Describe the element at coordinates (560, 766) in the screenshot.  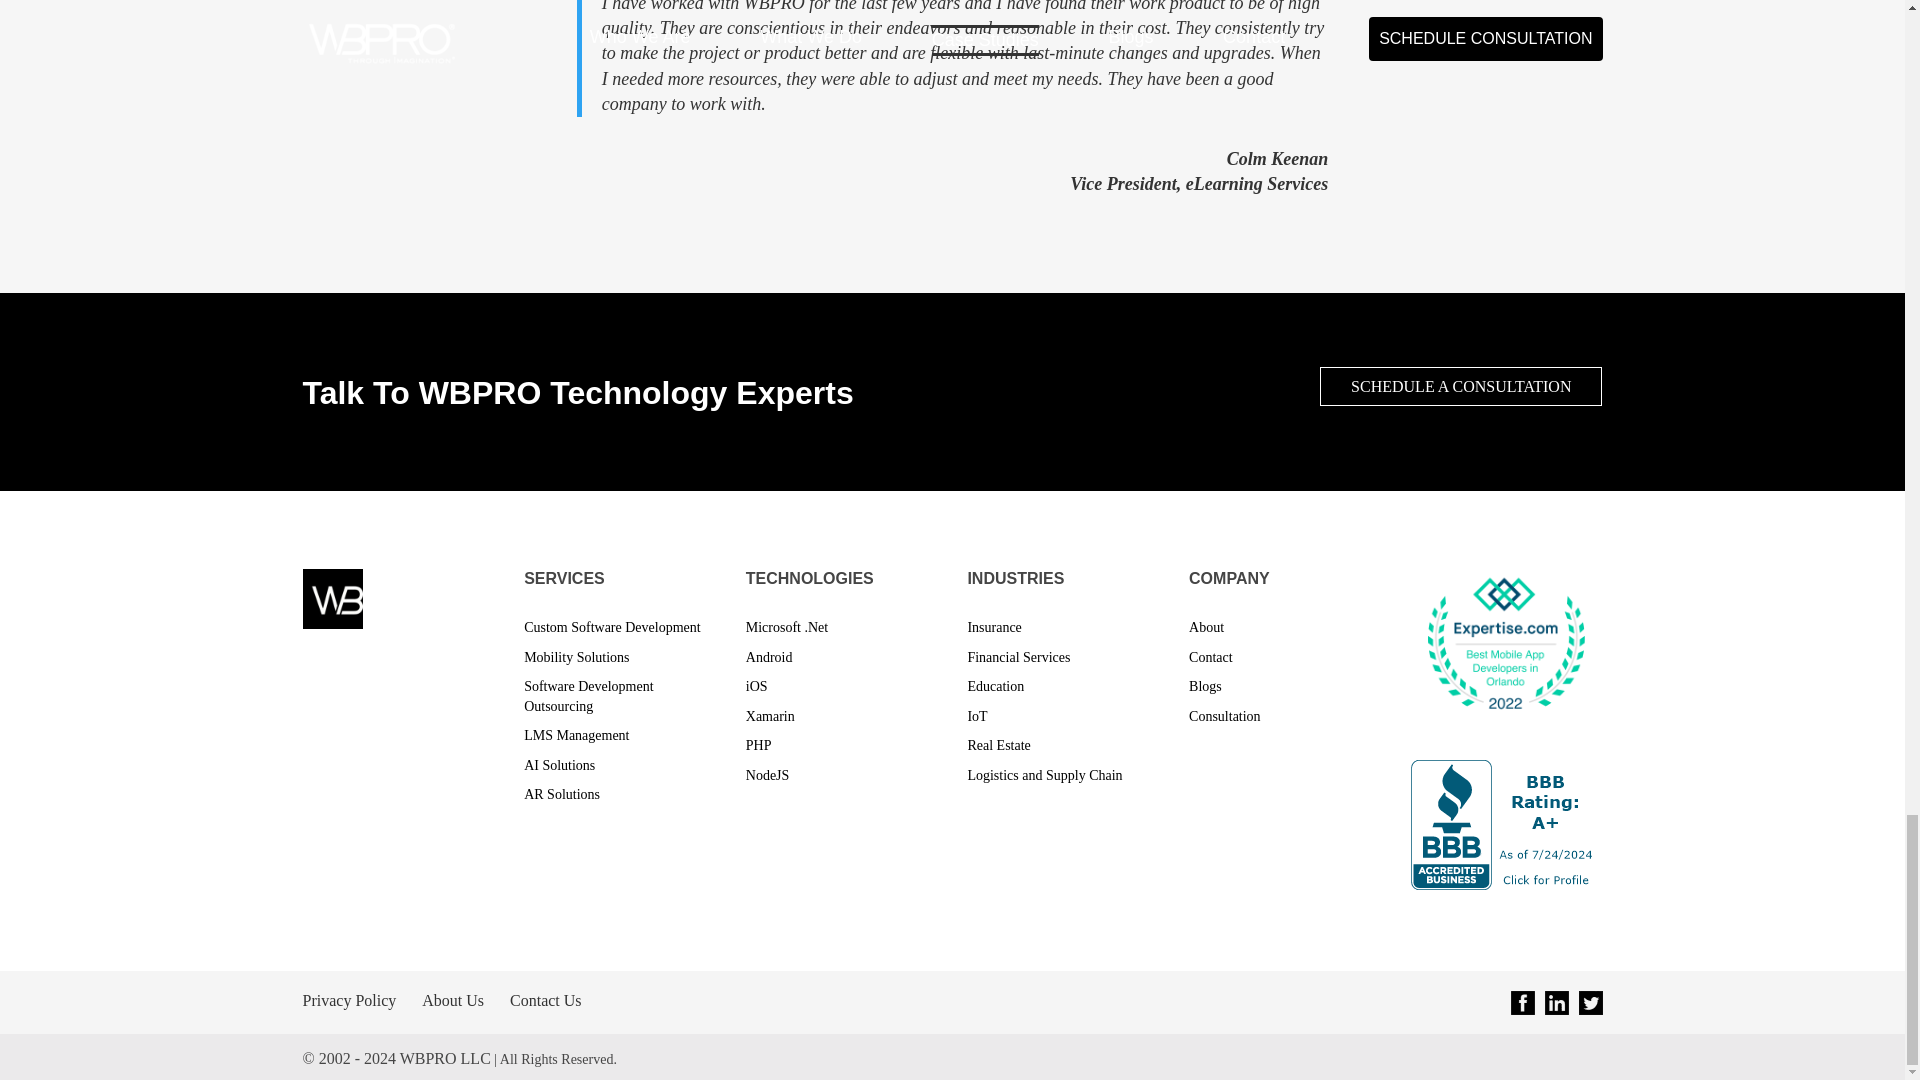
I see `AI Solutions` at that location.